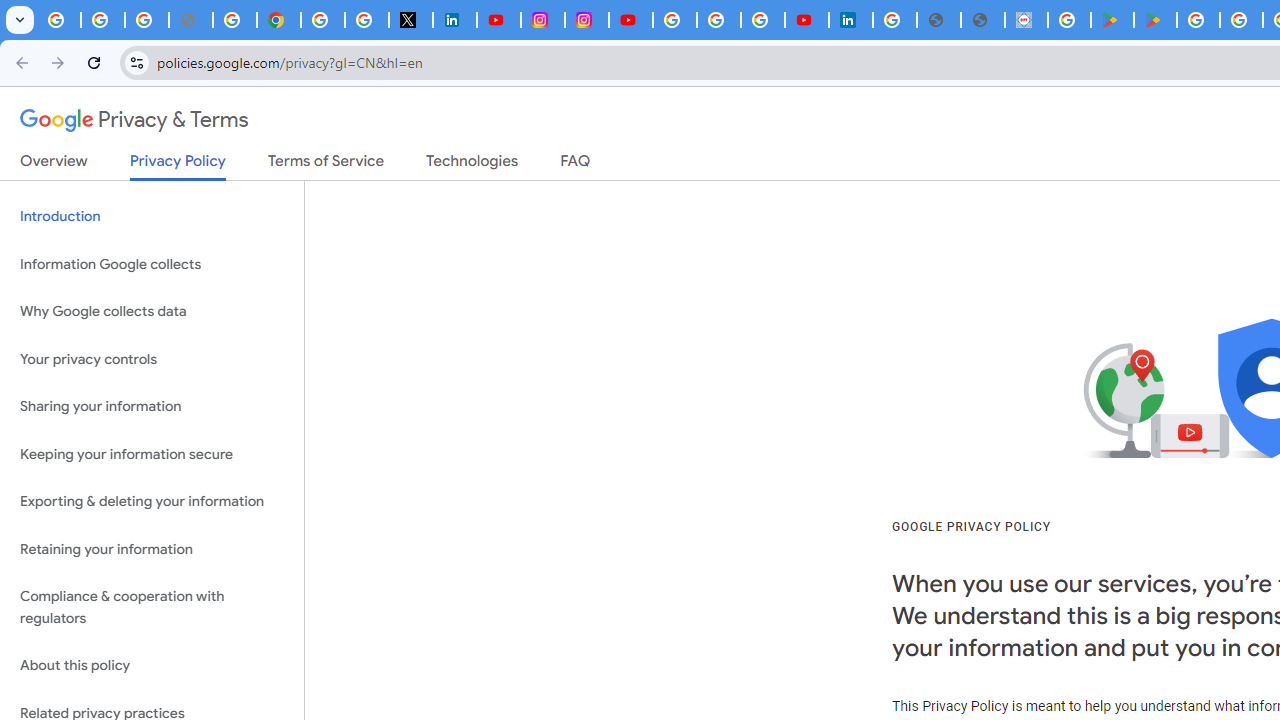 The width and height of the screenshot is (1280, 720). What do you see at coordinates (178, 166) in the screenshot?
I see `Privacy Policy` at bounding box center [178, 166].